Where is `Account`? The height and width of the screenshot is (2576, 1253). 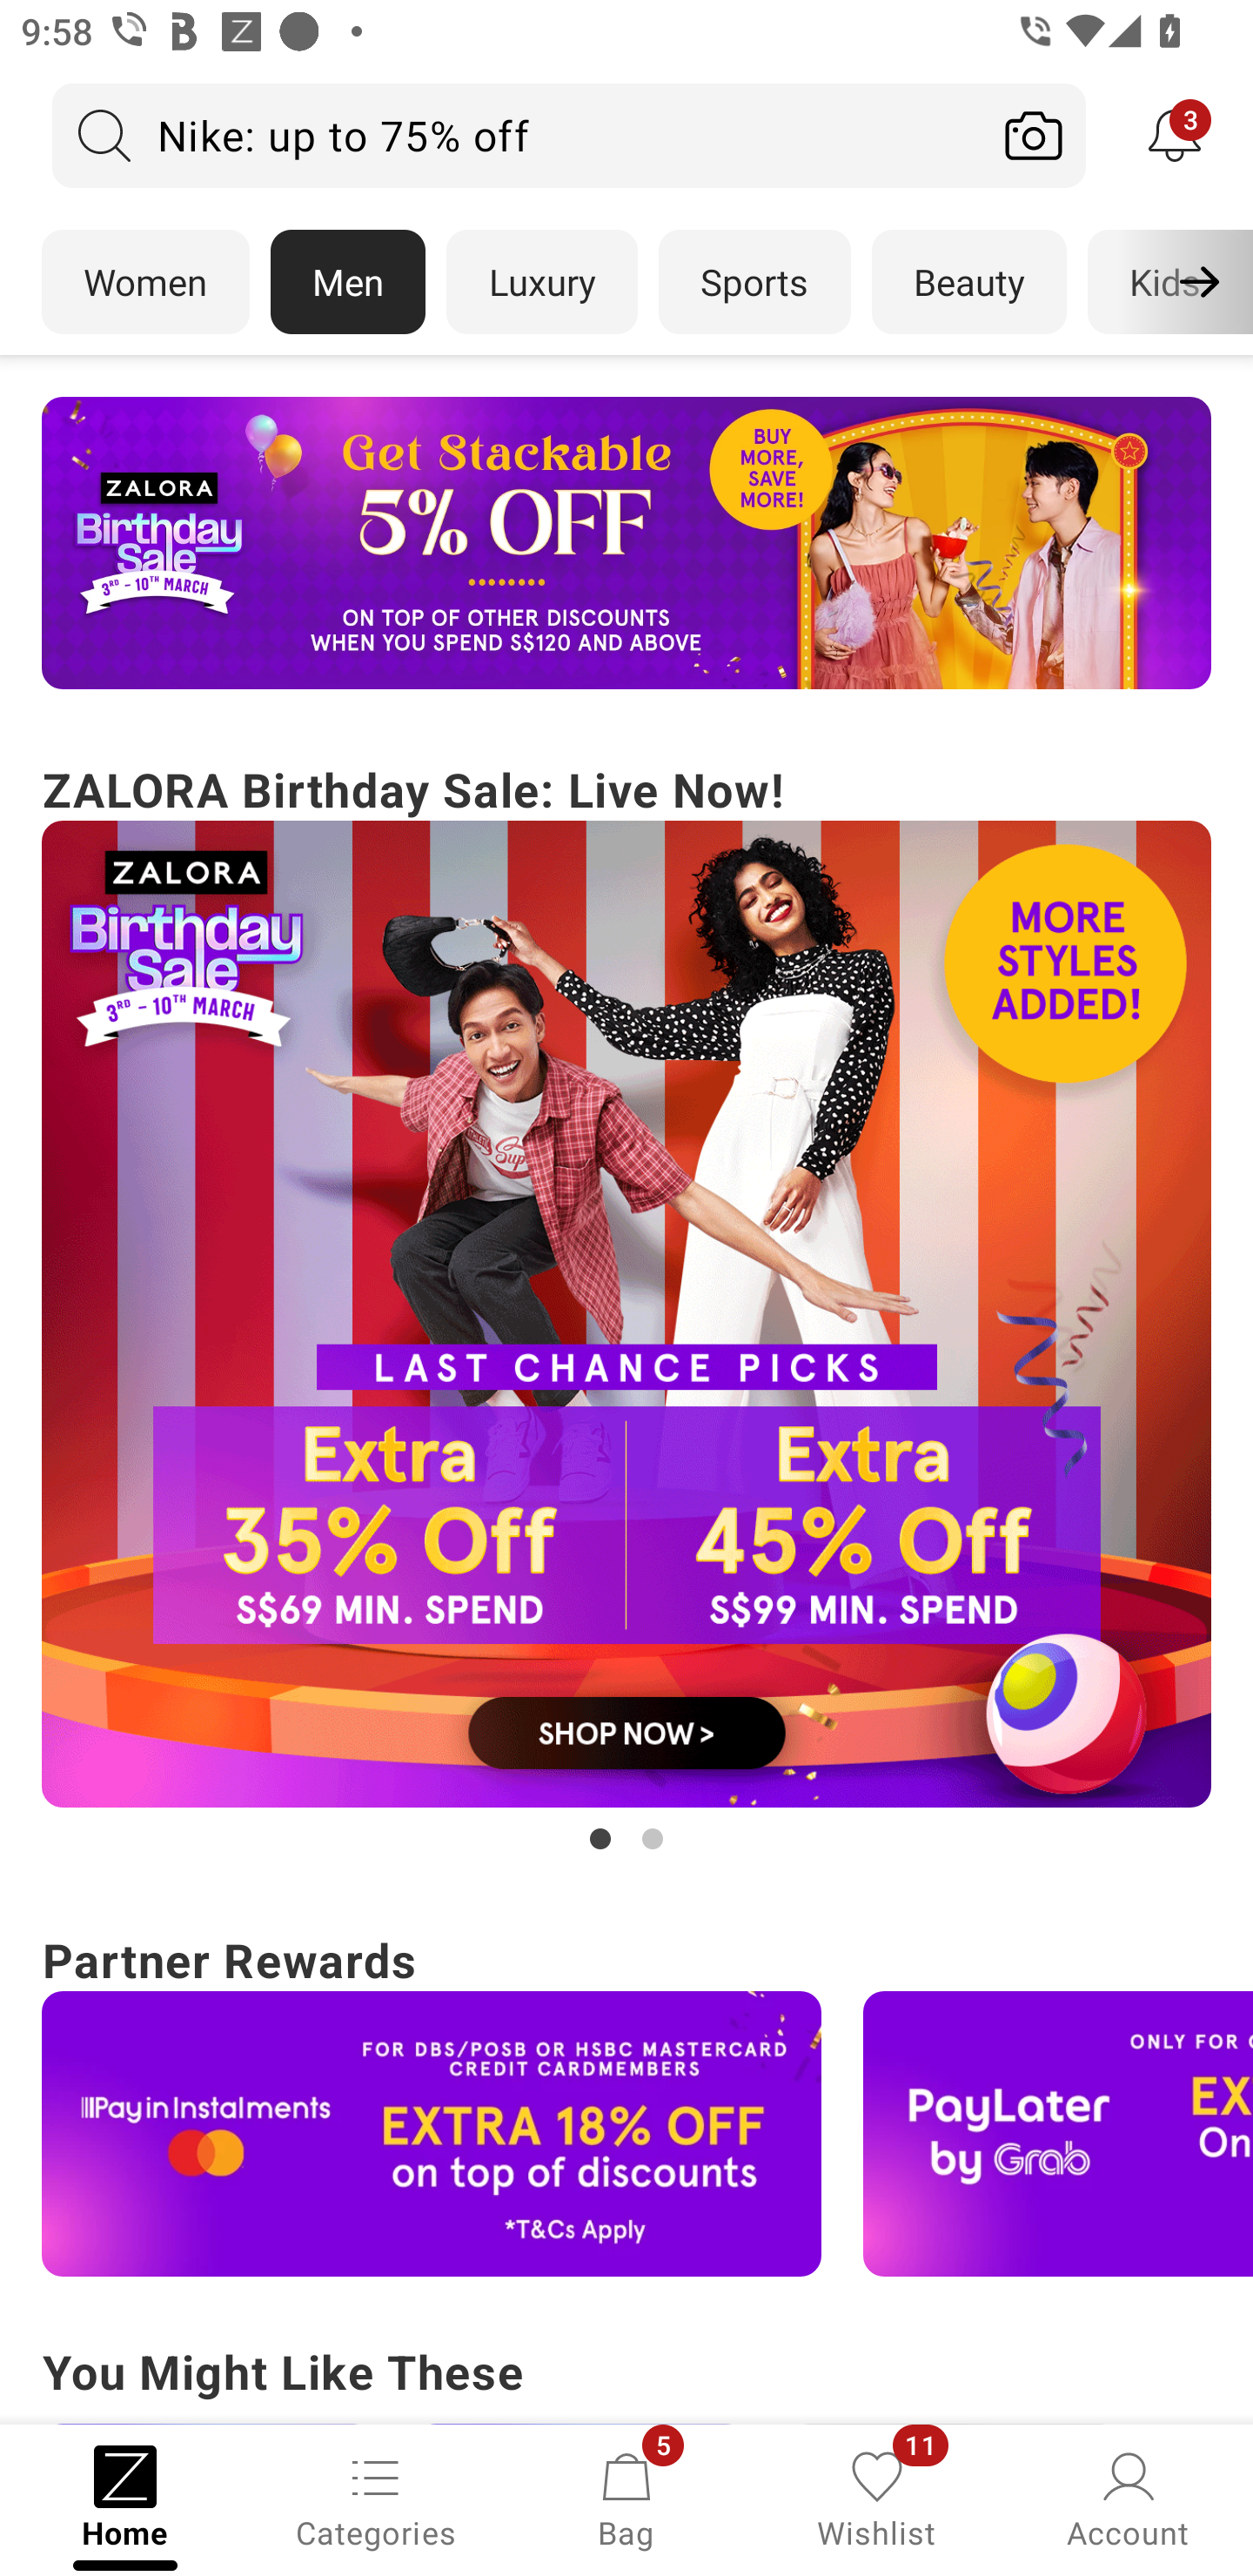 Account is located at coordinates (1128, 2498).